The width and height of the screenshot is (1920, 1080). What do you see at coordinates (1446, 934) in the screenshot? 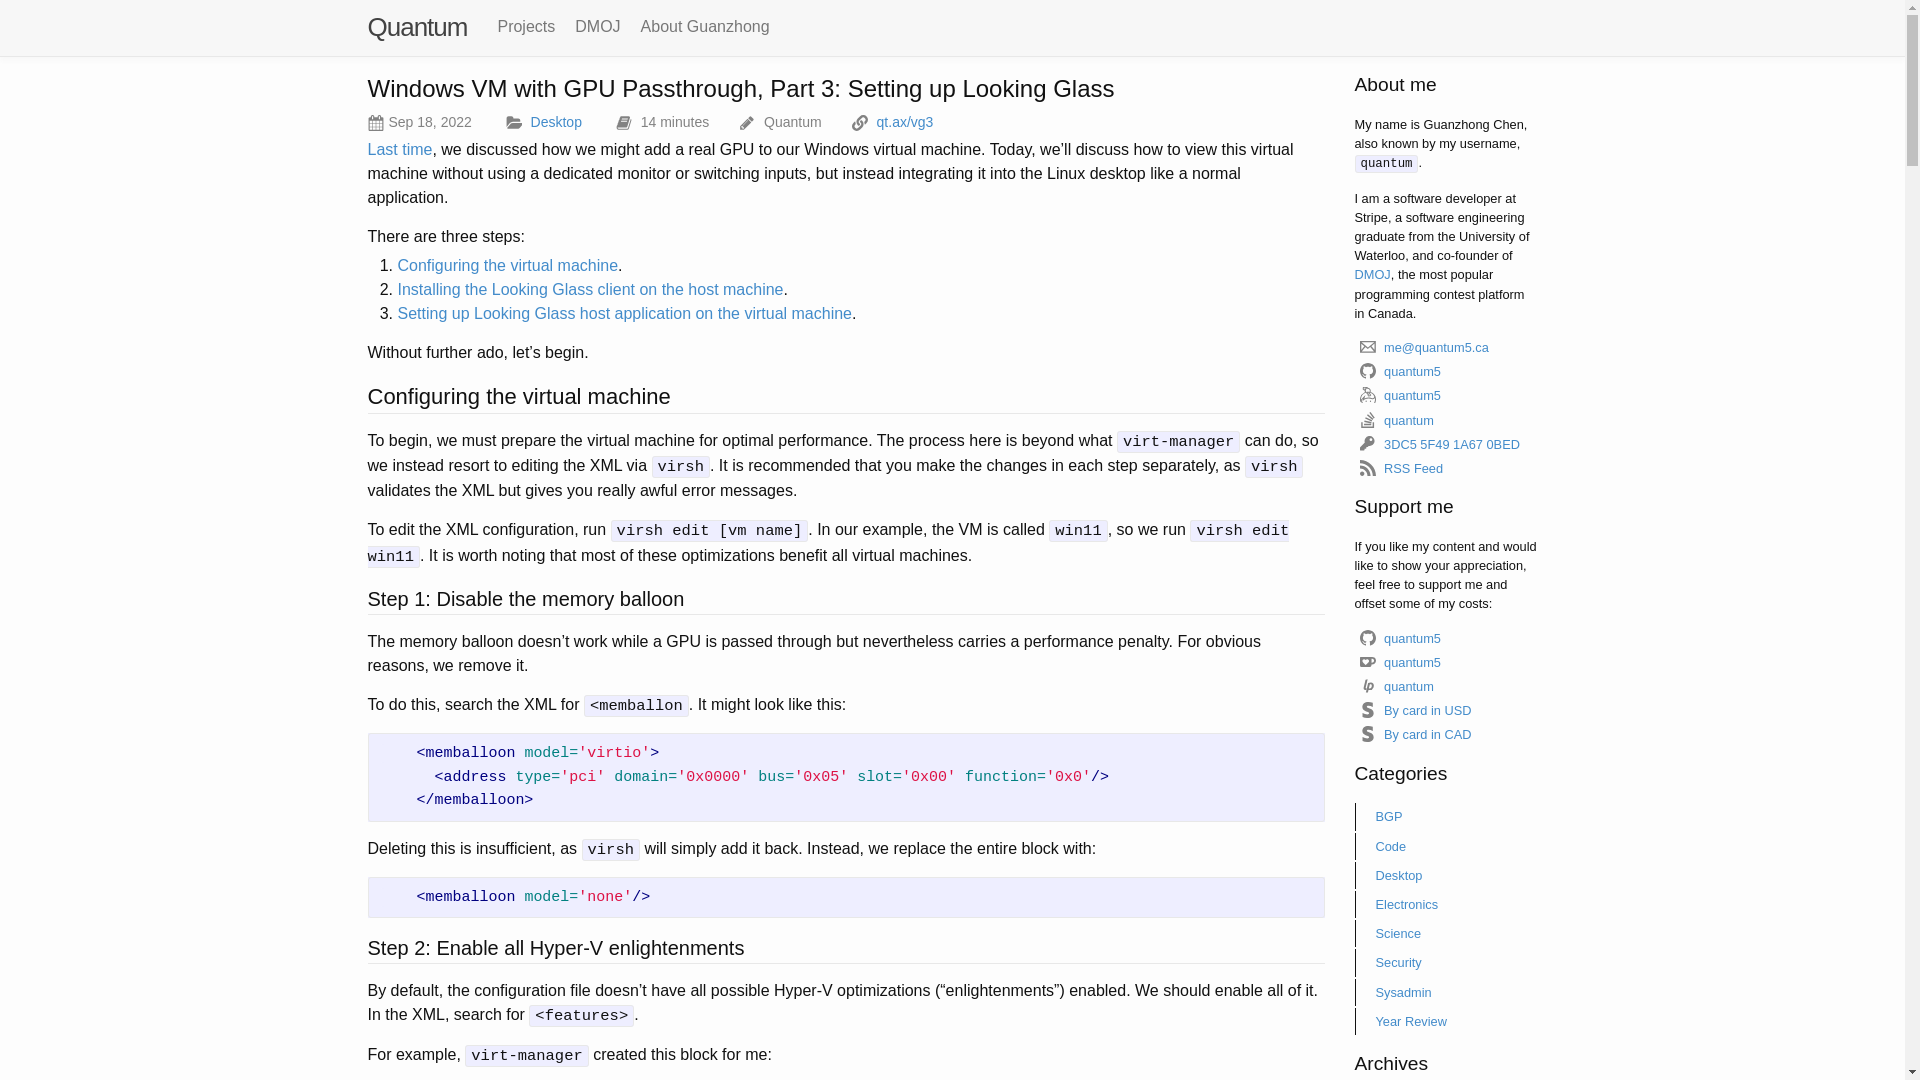
I see `Science` at bounding box center [1446, 934].